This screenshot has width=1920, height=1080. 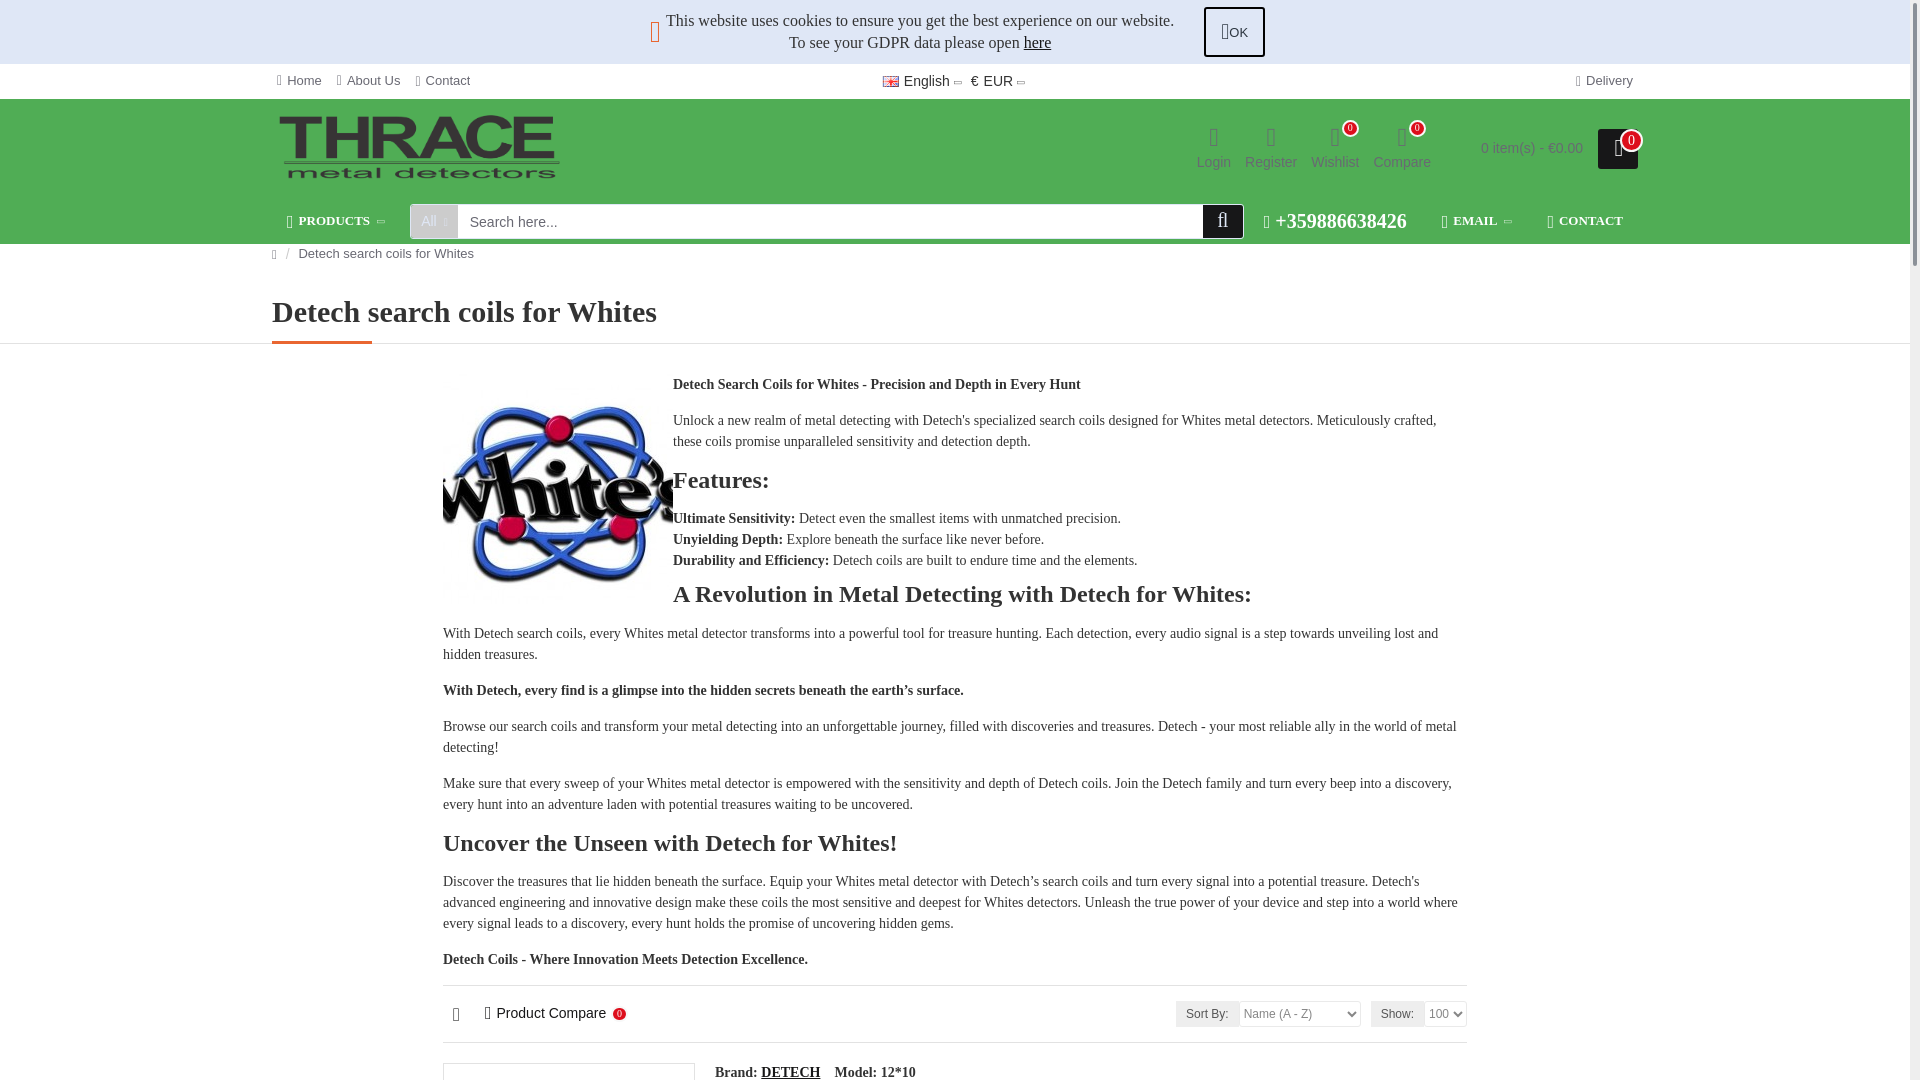 What do you see at coordinates (442, 81) in the screenshot?
I see `Detech search coils for Whites` at bounding box center [442, 81].